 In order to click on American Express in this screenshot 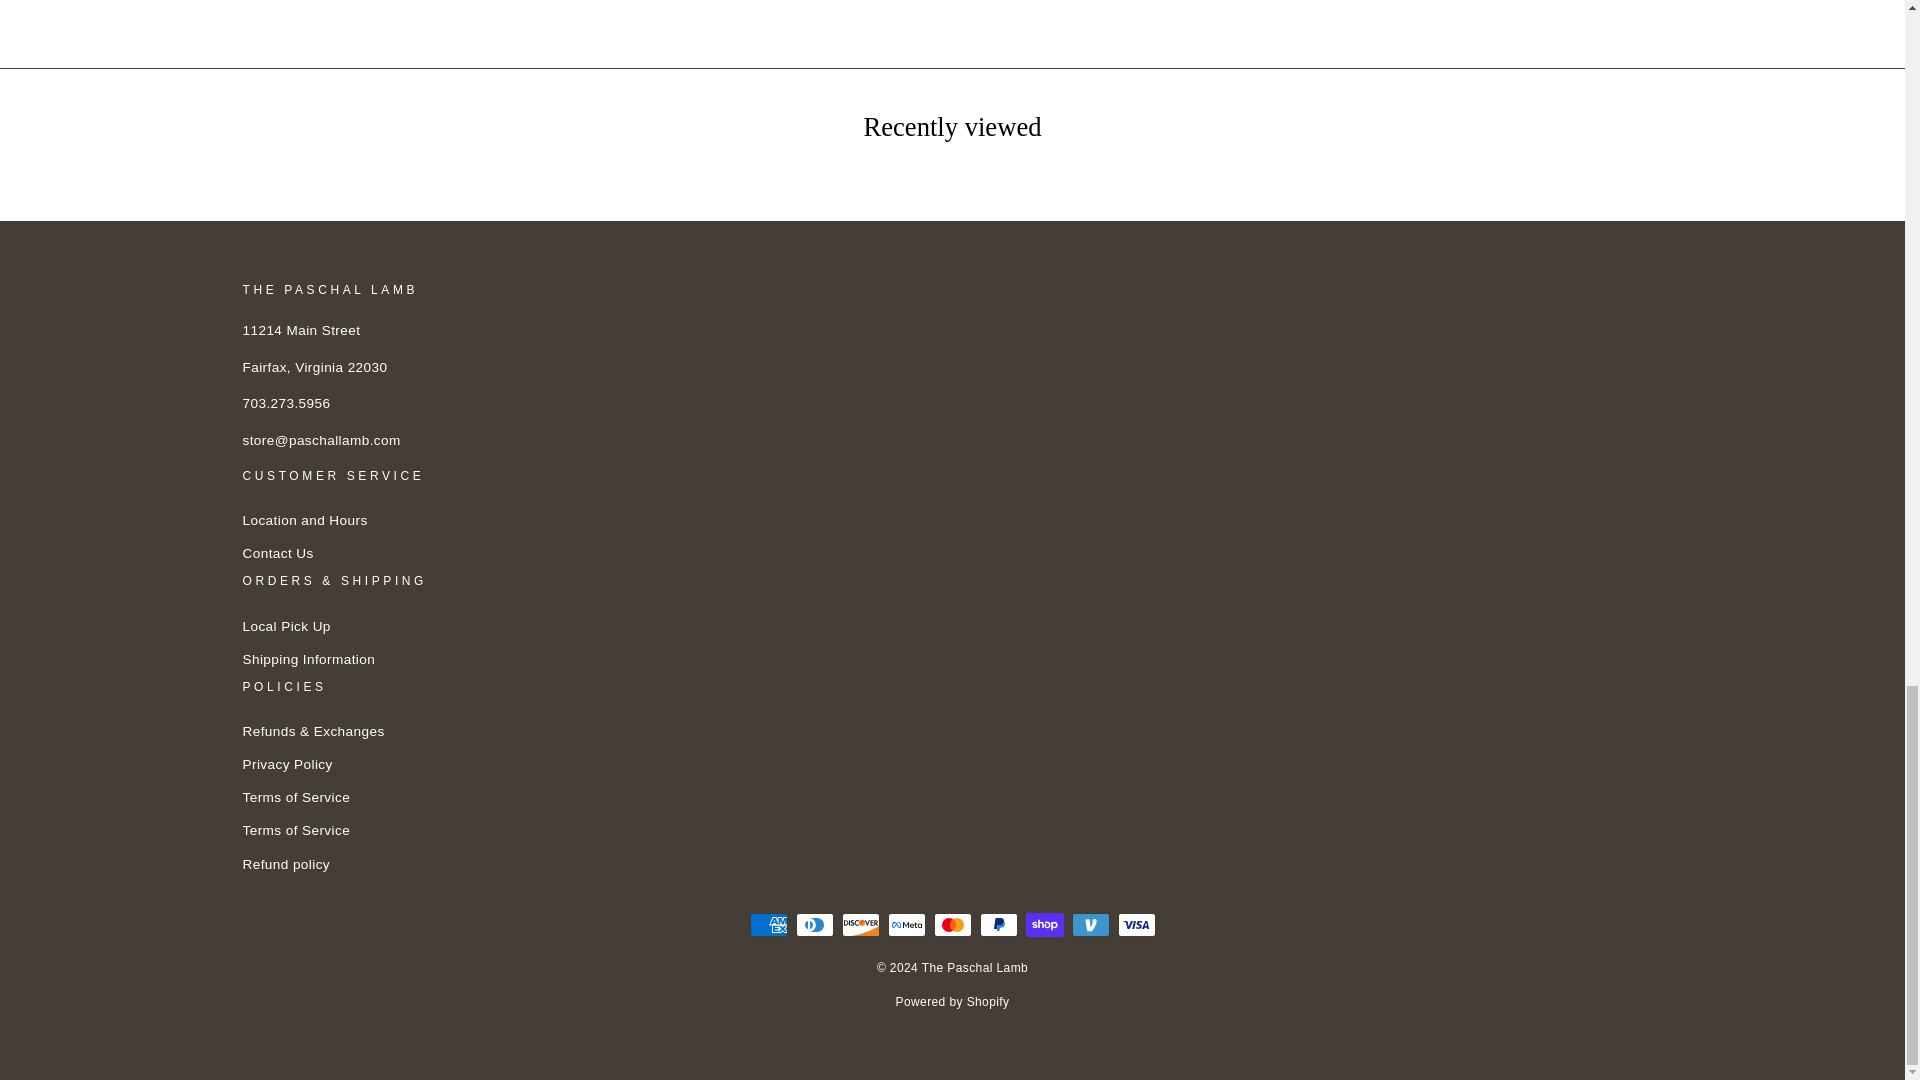, I will do `click(768, 924)`.